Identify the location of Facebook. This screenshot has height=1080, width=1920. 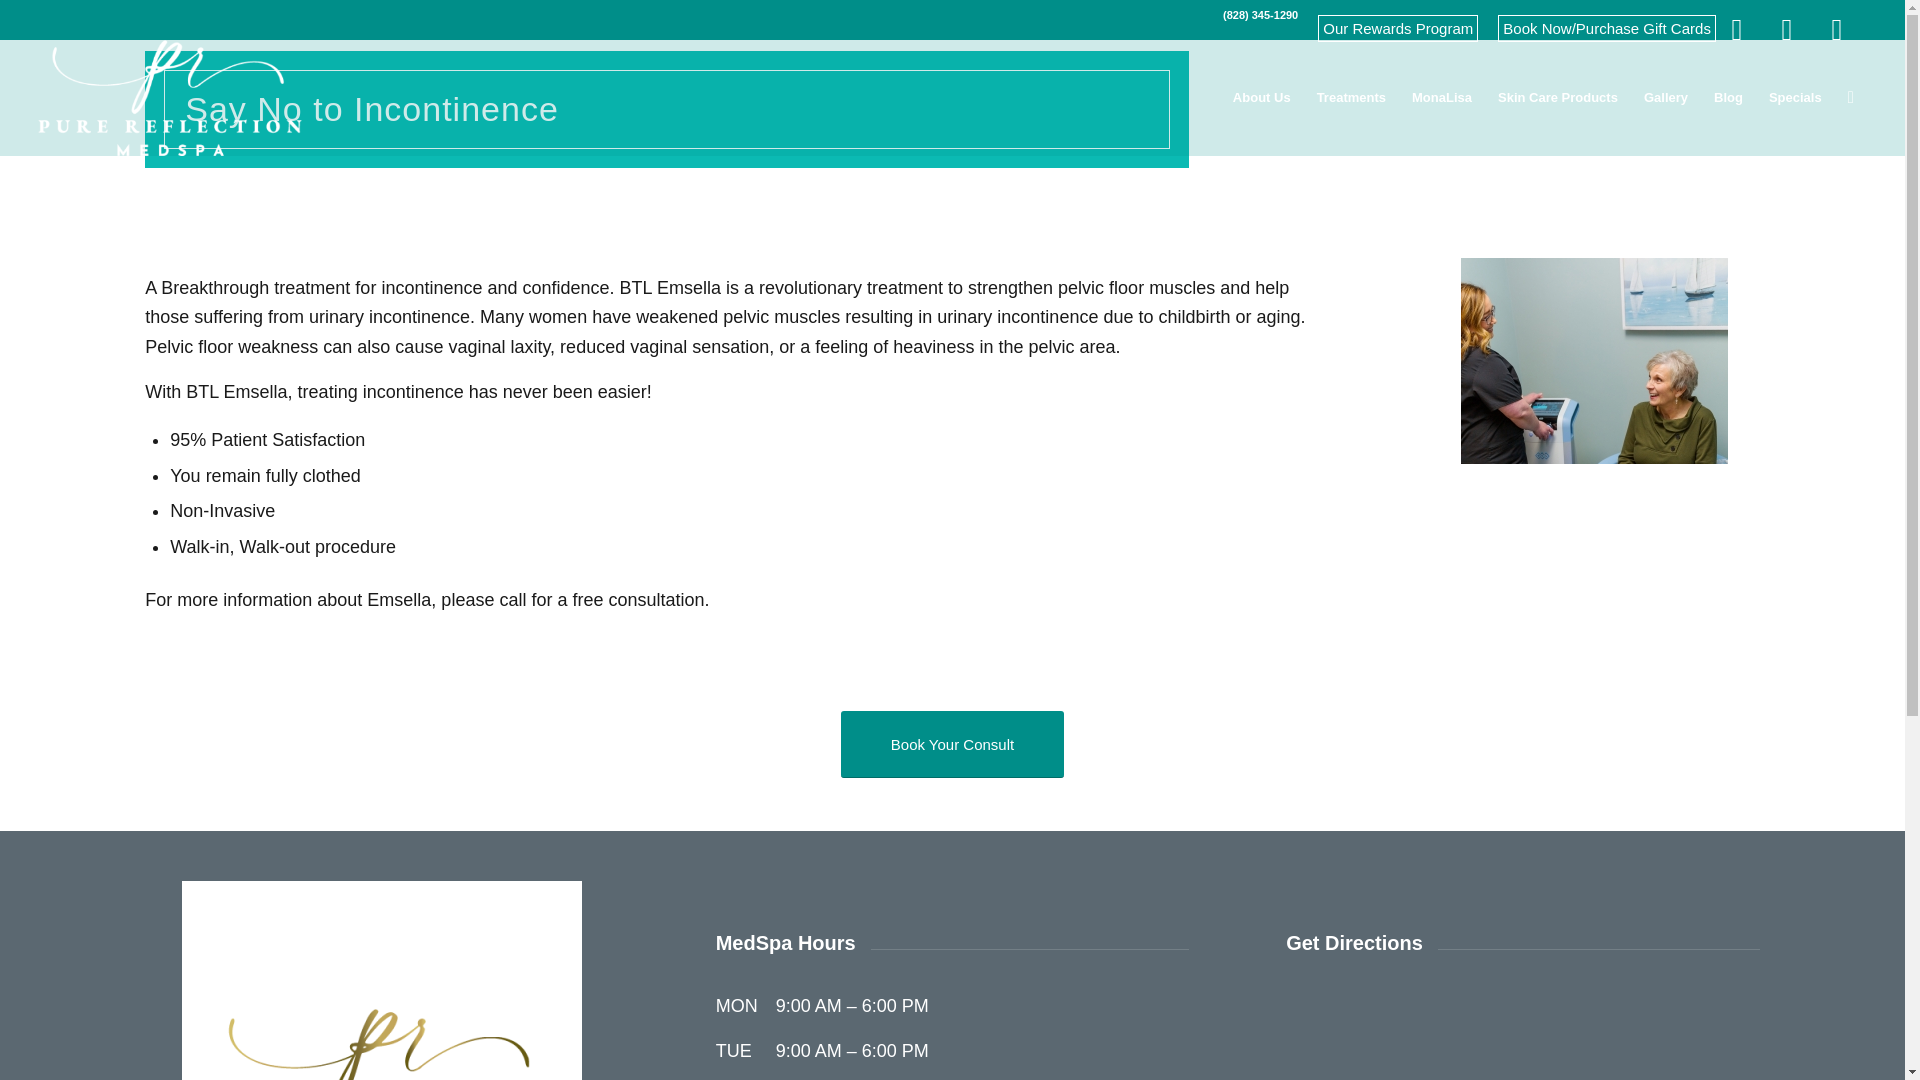
(1736, 29).